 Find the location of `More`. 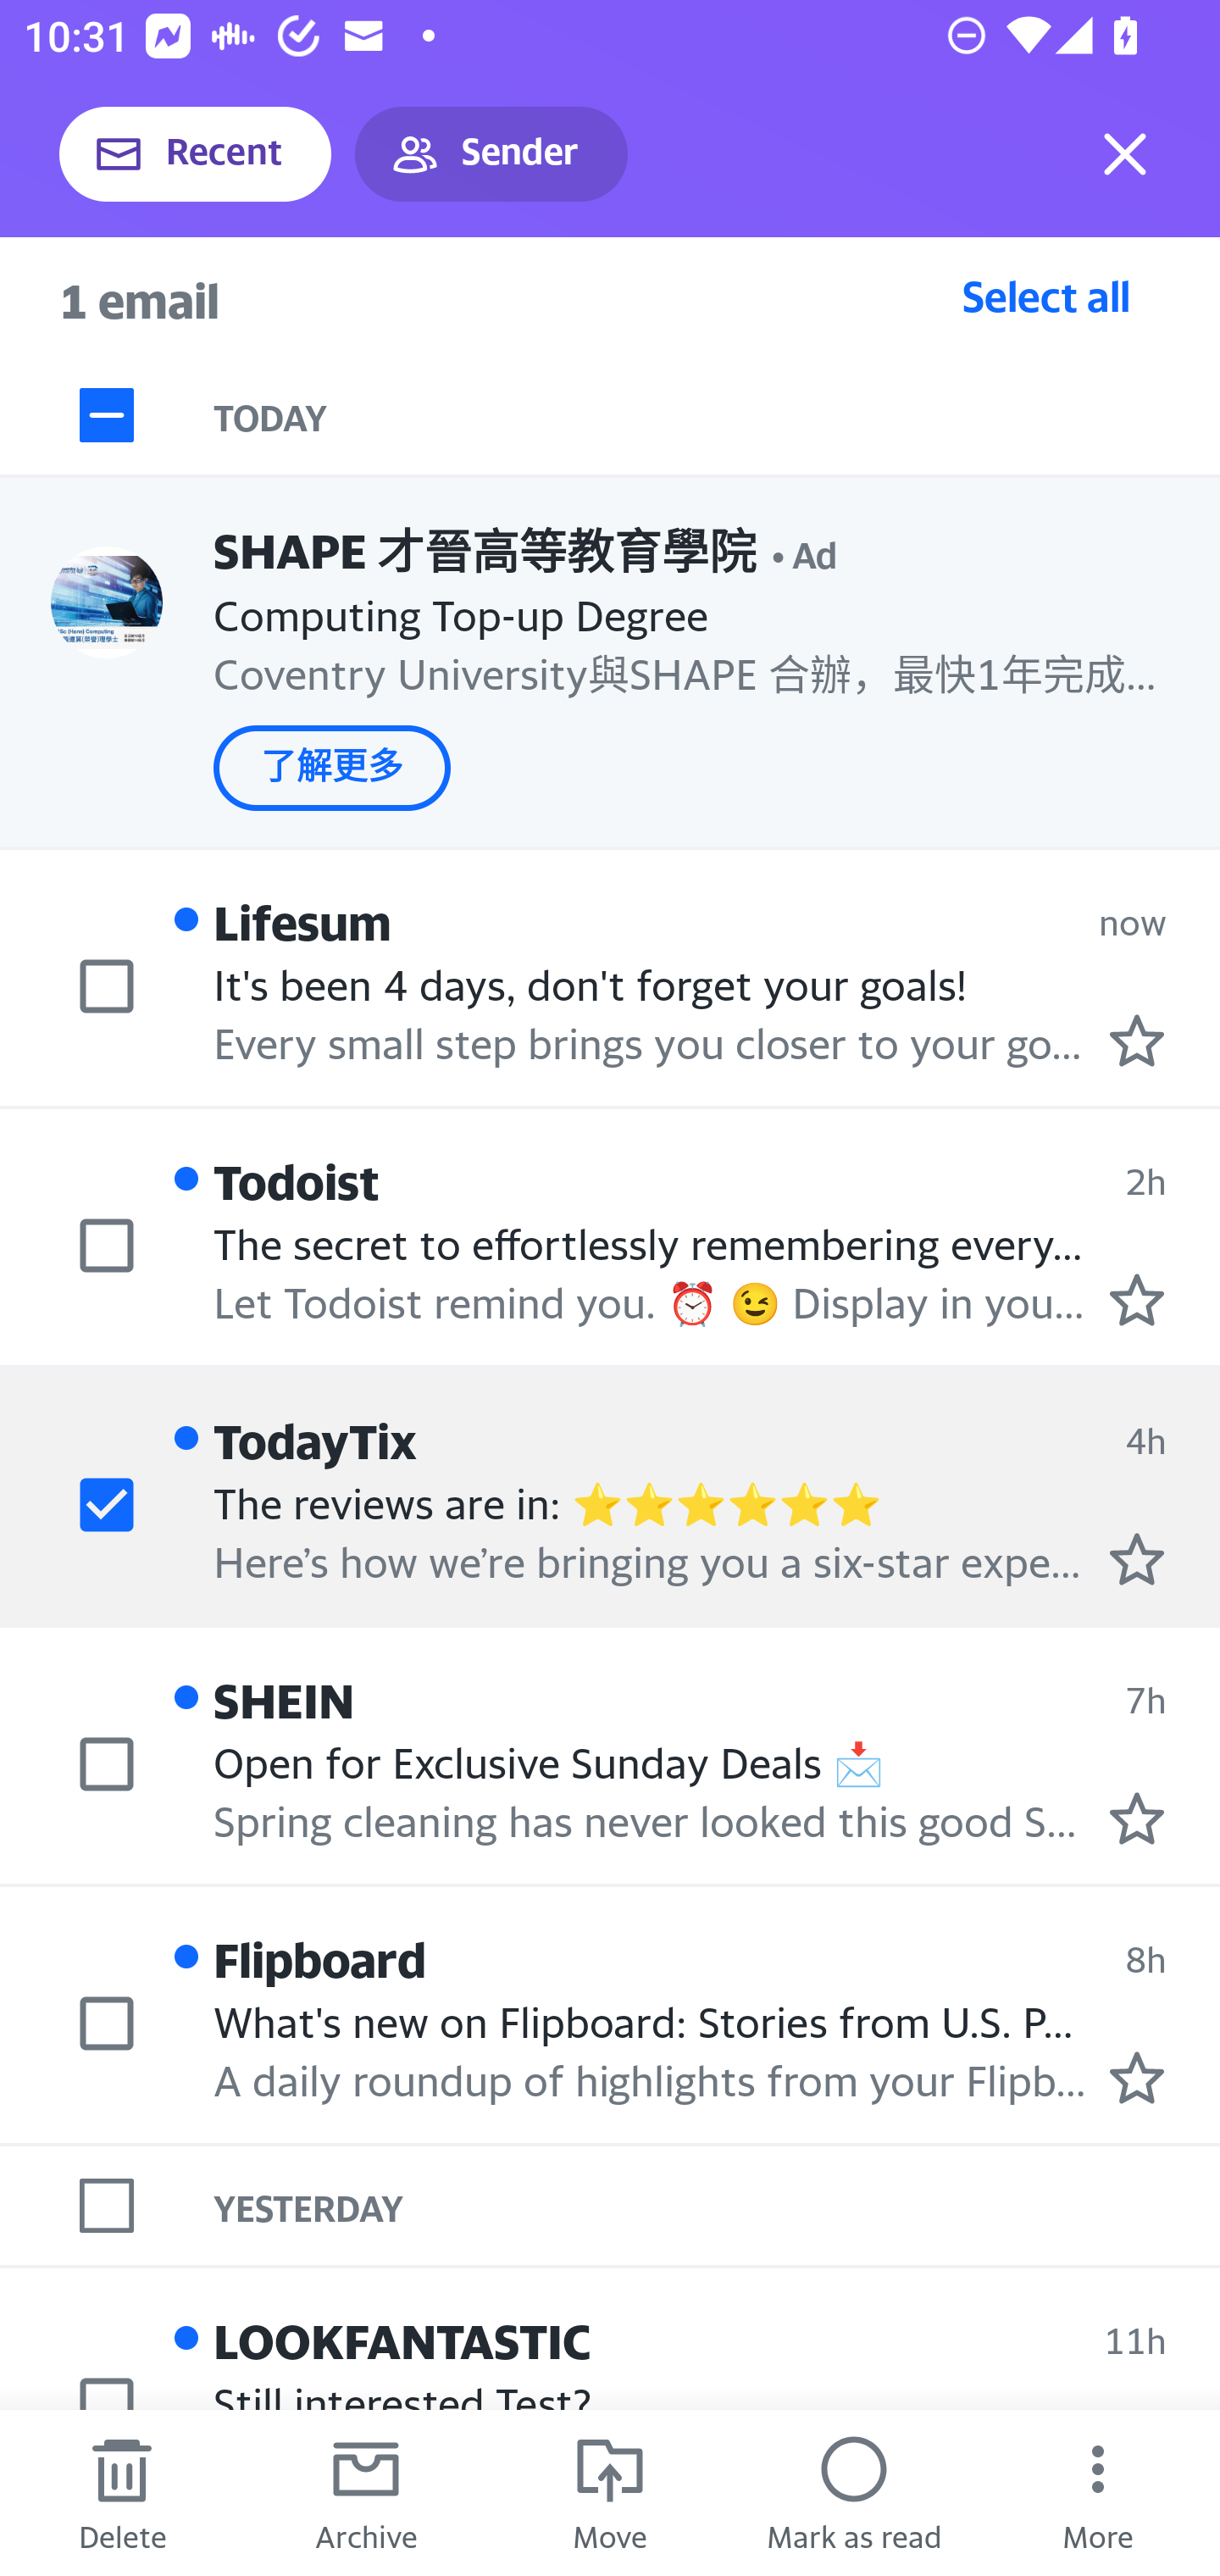

More is located at coordinates (1098, 2493).